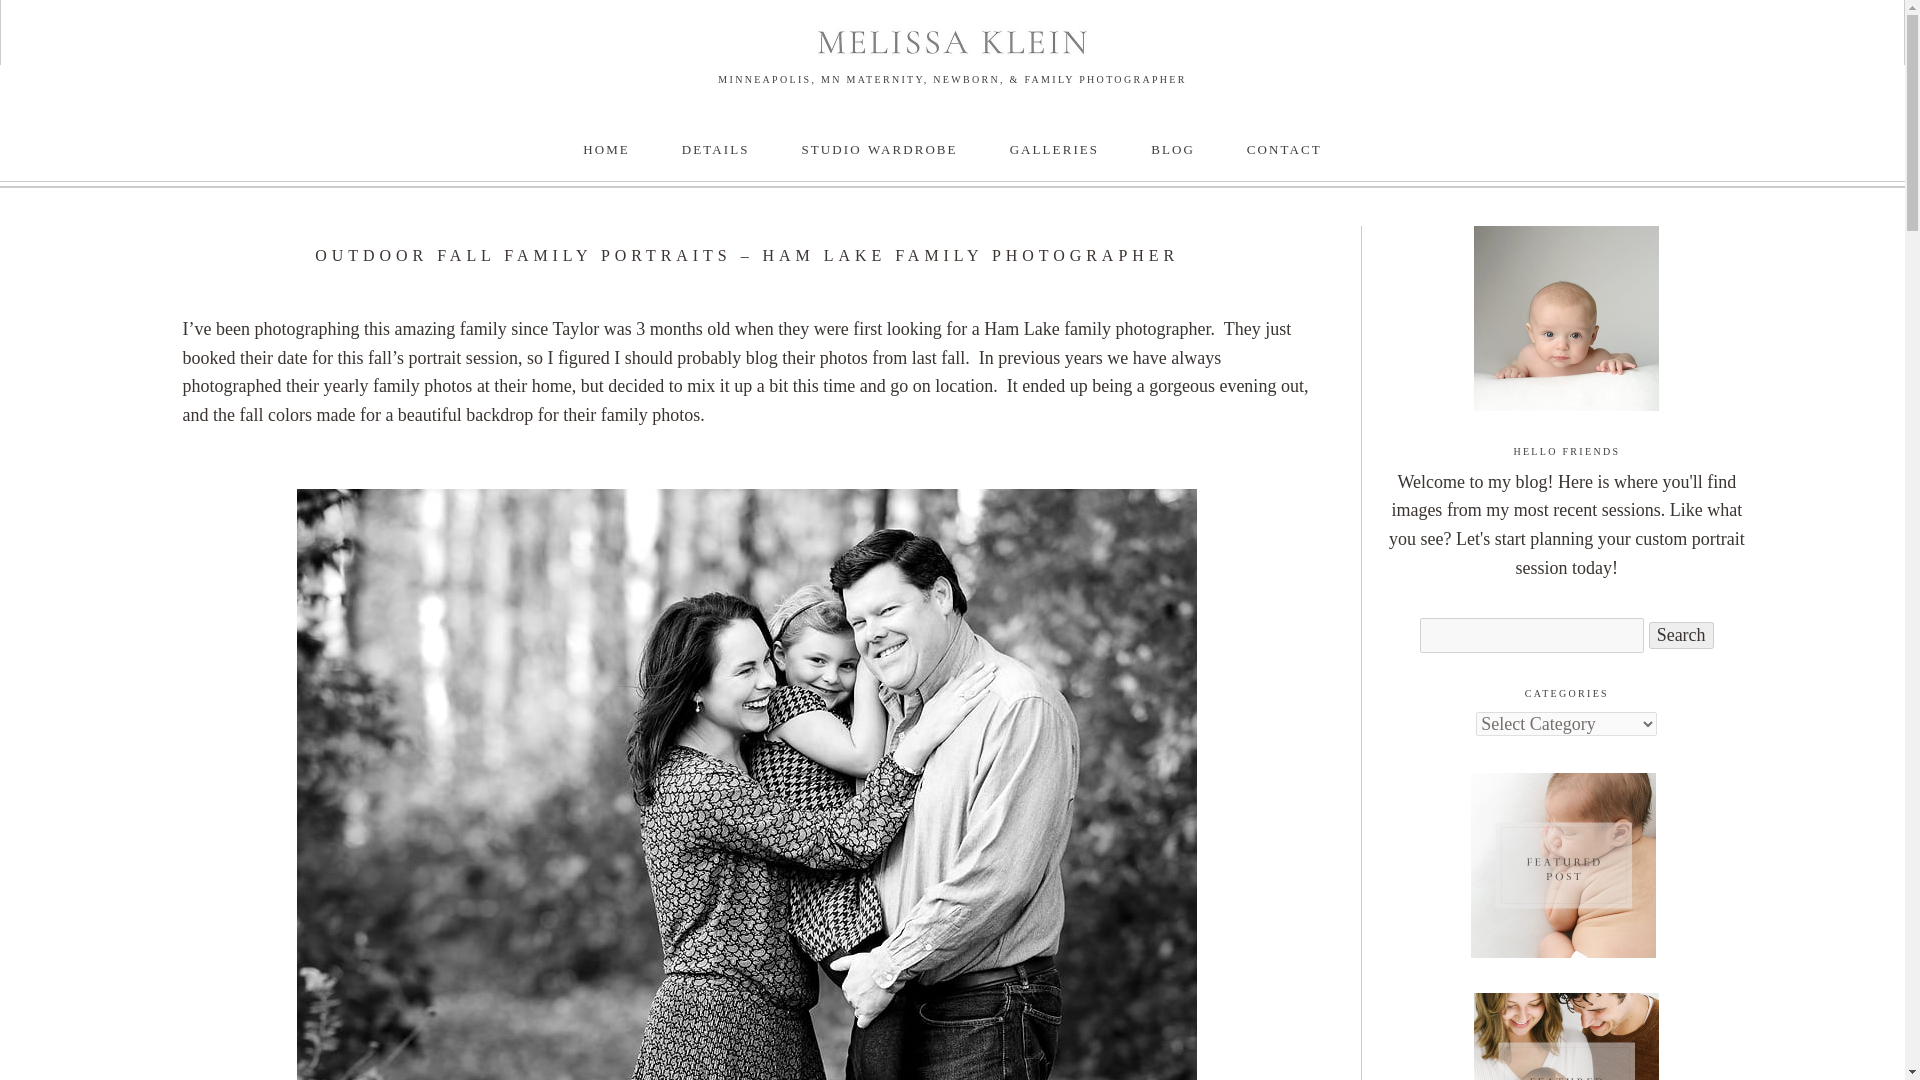  I want to click on Search, so click(1682, 636).